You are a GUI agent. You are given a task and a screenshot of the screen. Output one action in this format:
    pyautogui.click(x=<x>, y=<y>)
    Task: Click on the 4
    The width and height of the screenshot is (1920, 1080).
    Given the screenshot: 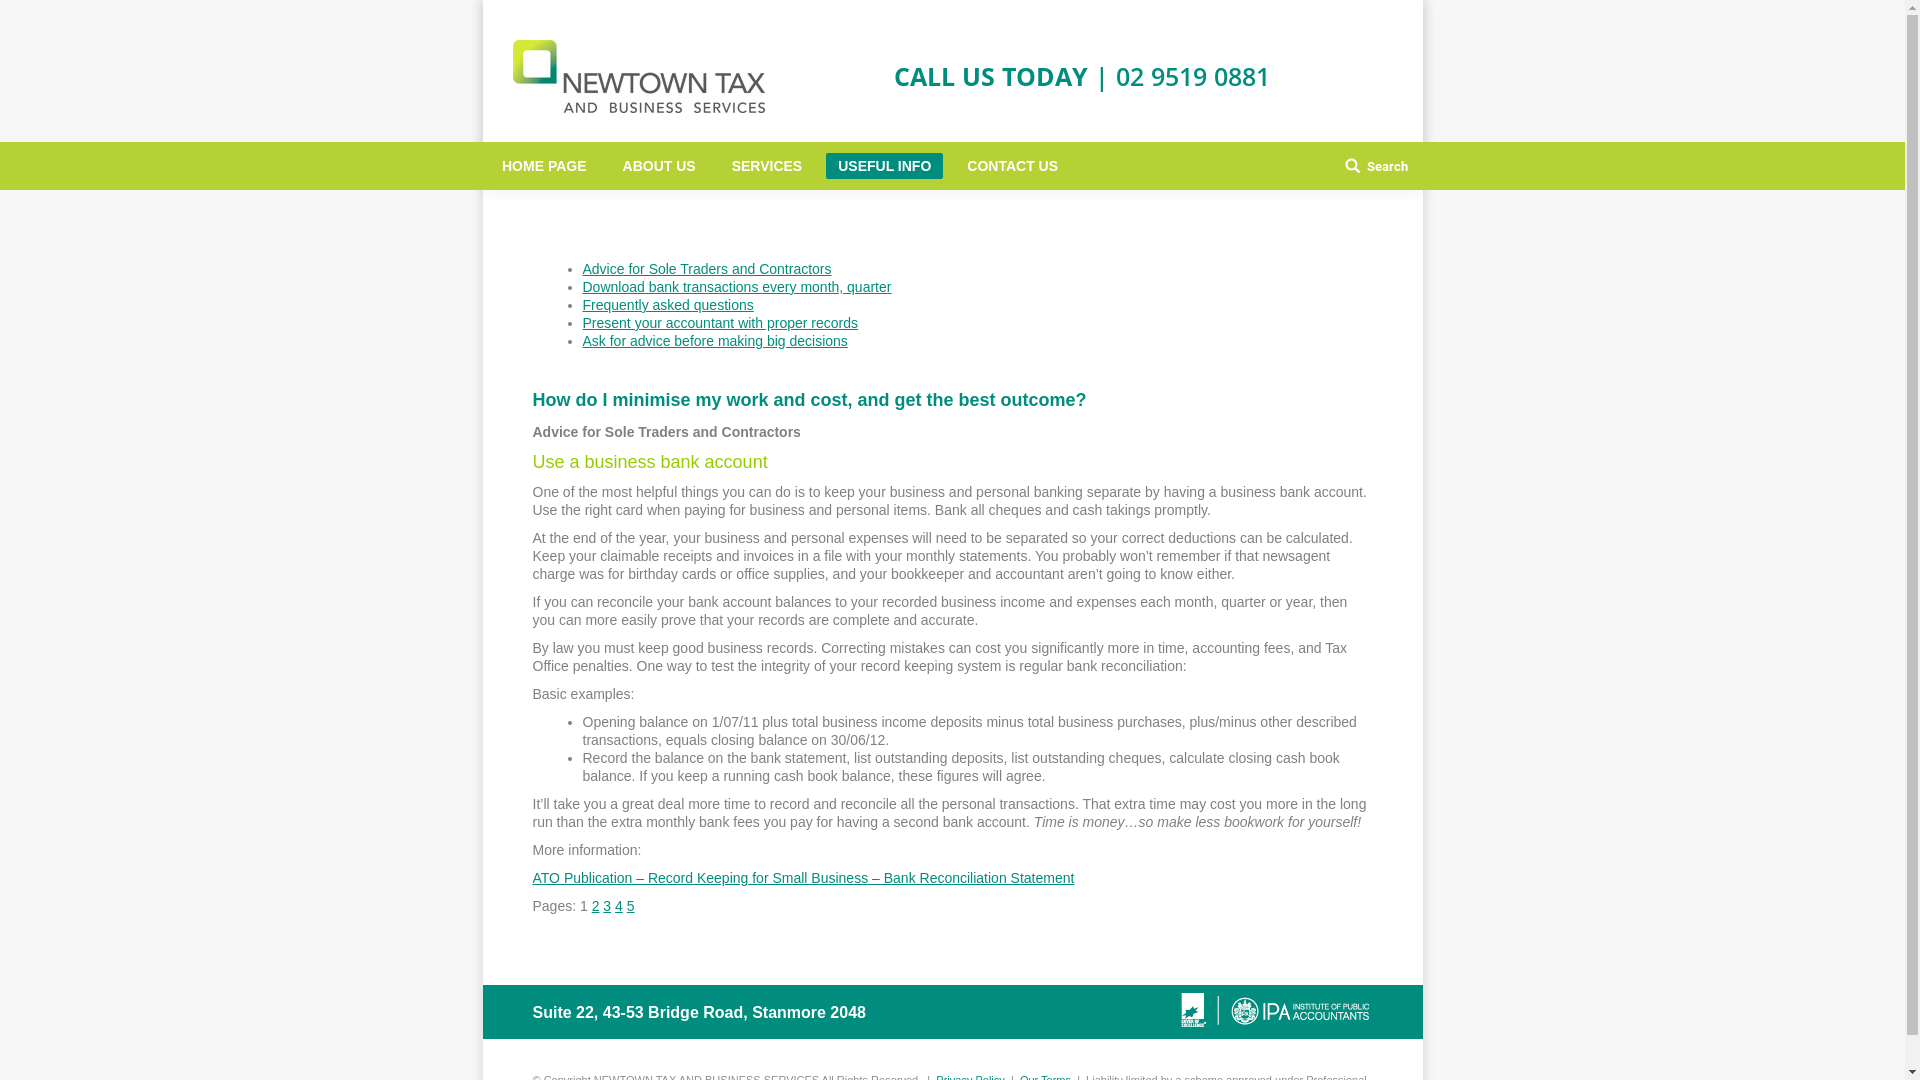 What is the action you would take?
    pyautogui.click(x=619, y=906)
    